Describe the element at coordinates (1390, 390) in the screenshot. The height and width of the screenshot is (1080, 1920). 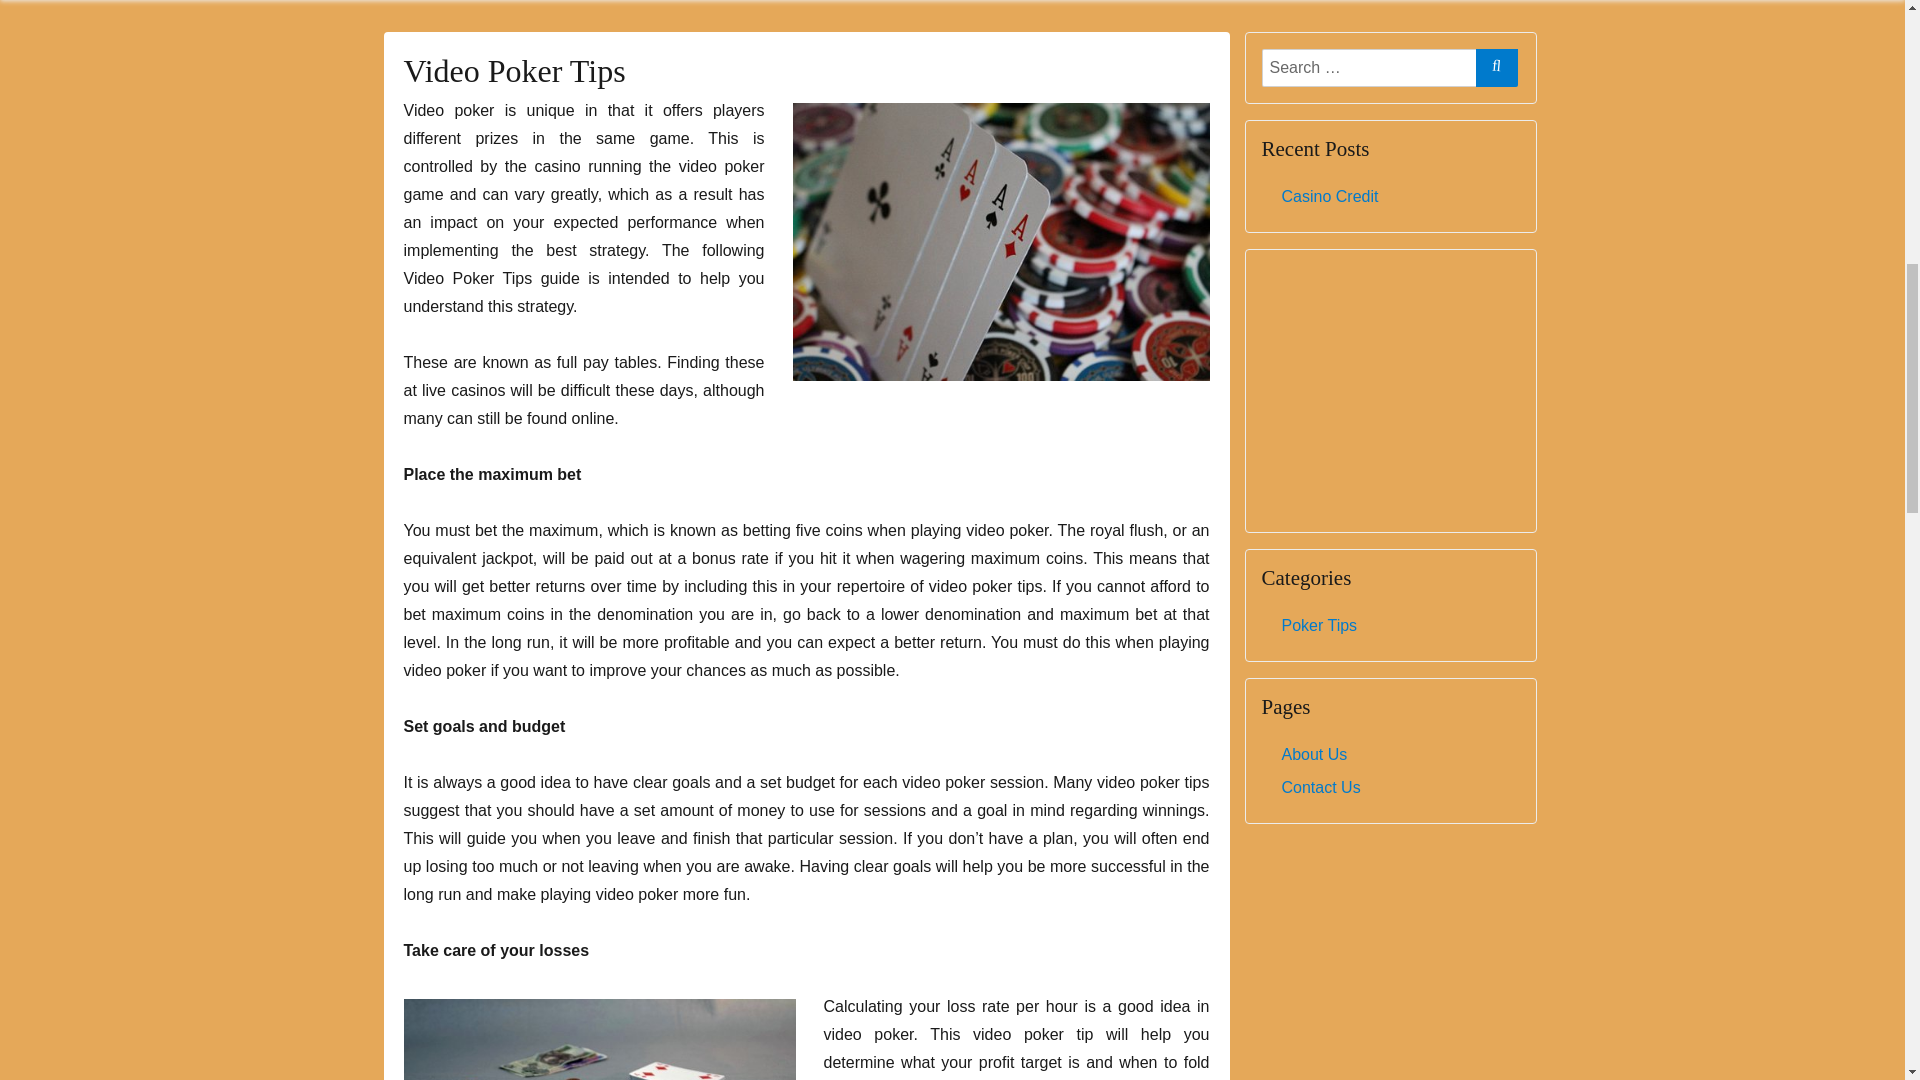
I see `YouTube video player` at that location.